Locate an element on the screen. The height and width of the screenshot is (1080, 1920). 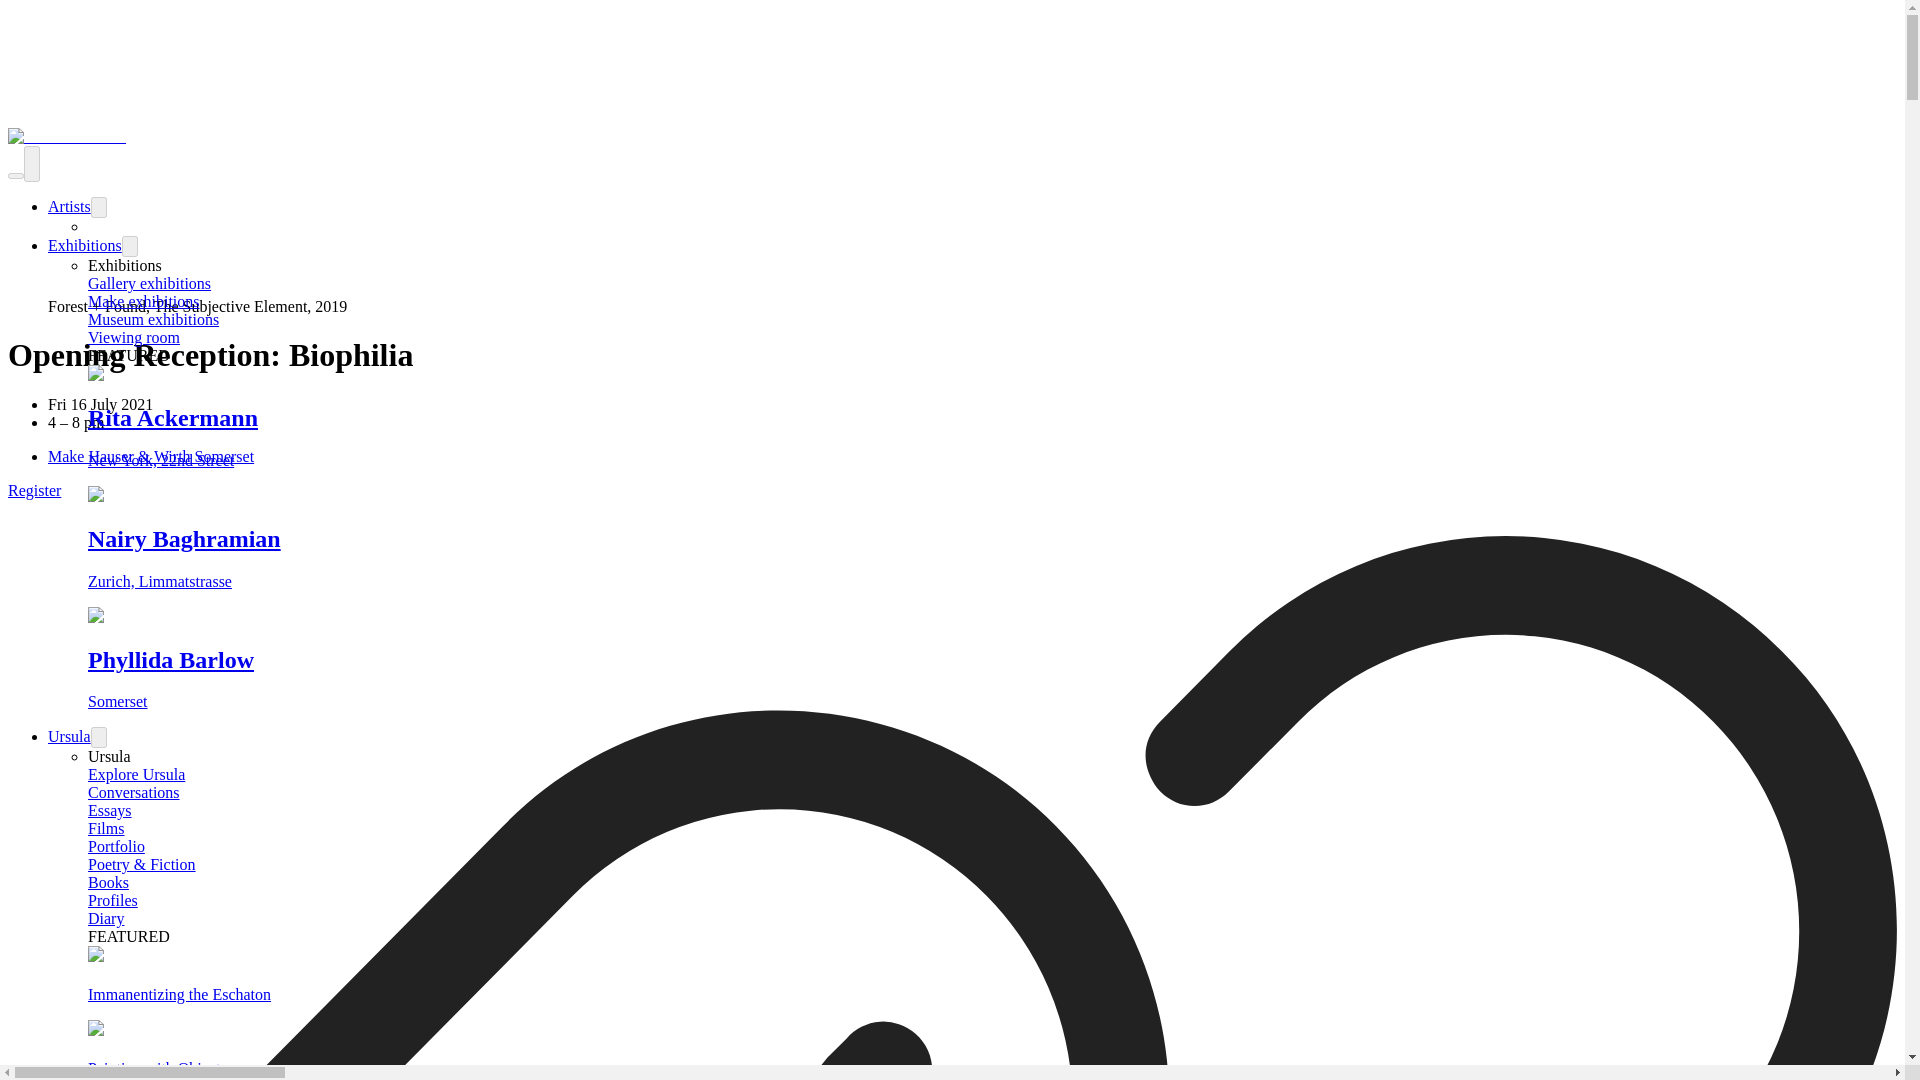
Ursula is located at coordinates (69, 736).